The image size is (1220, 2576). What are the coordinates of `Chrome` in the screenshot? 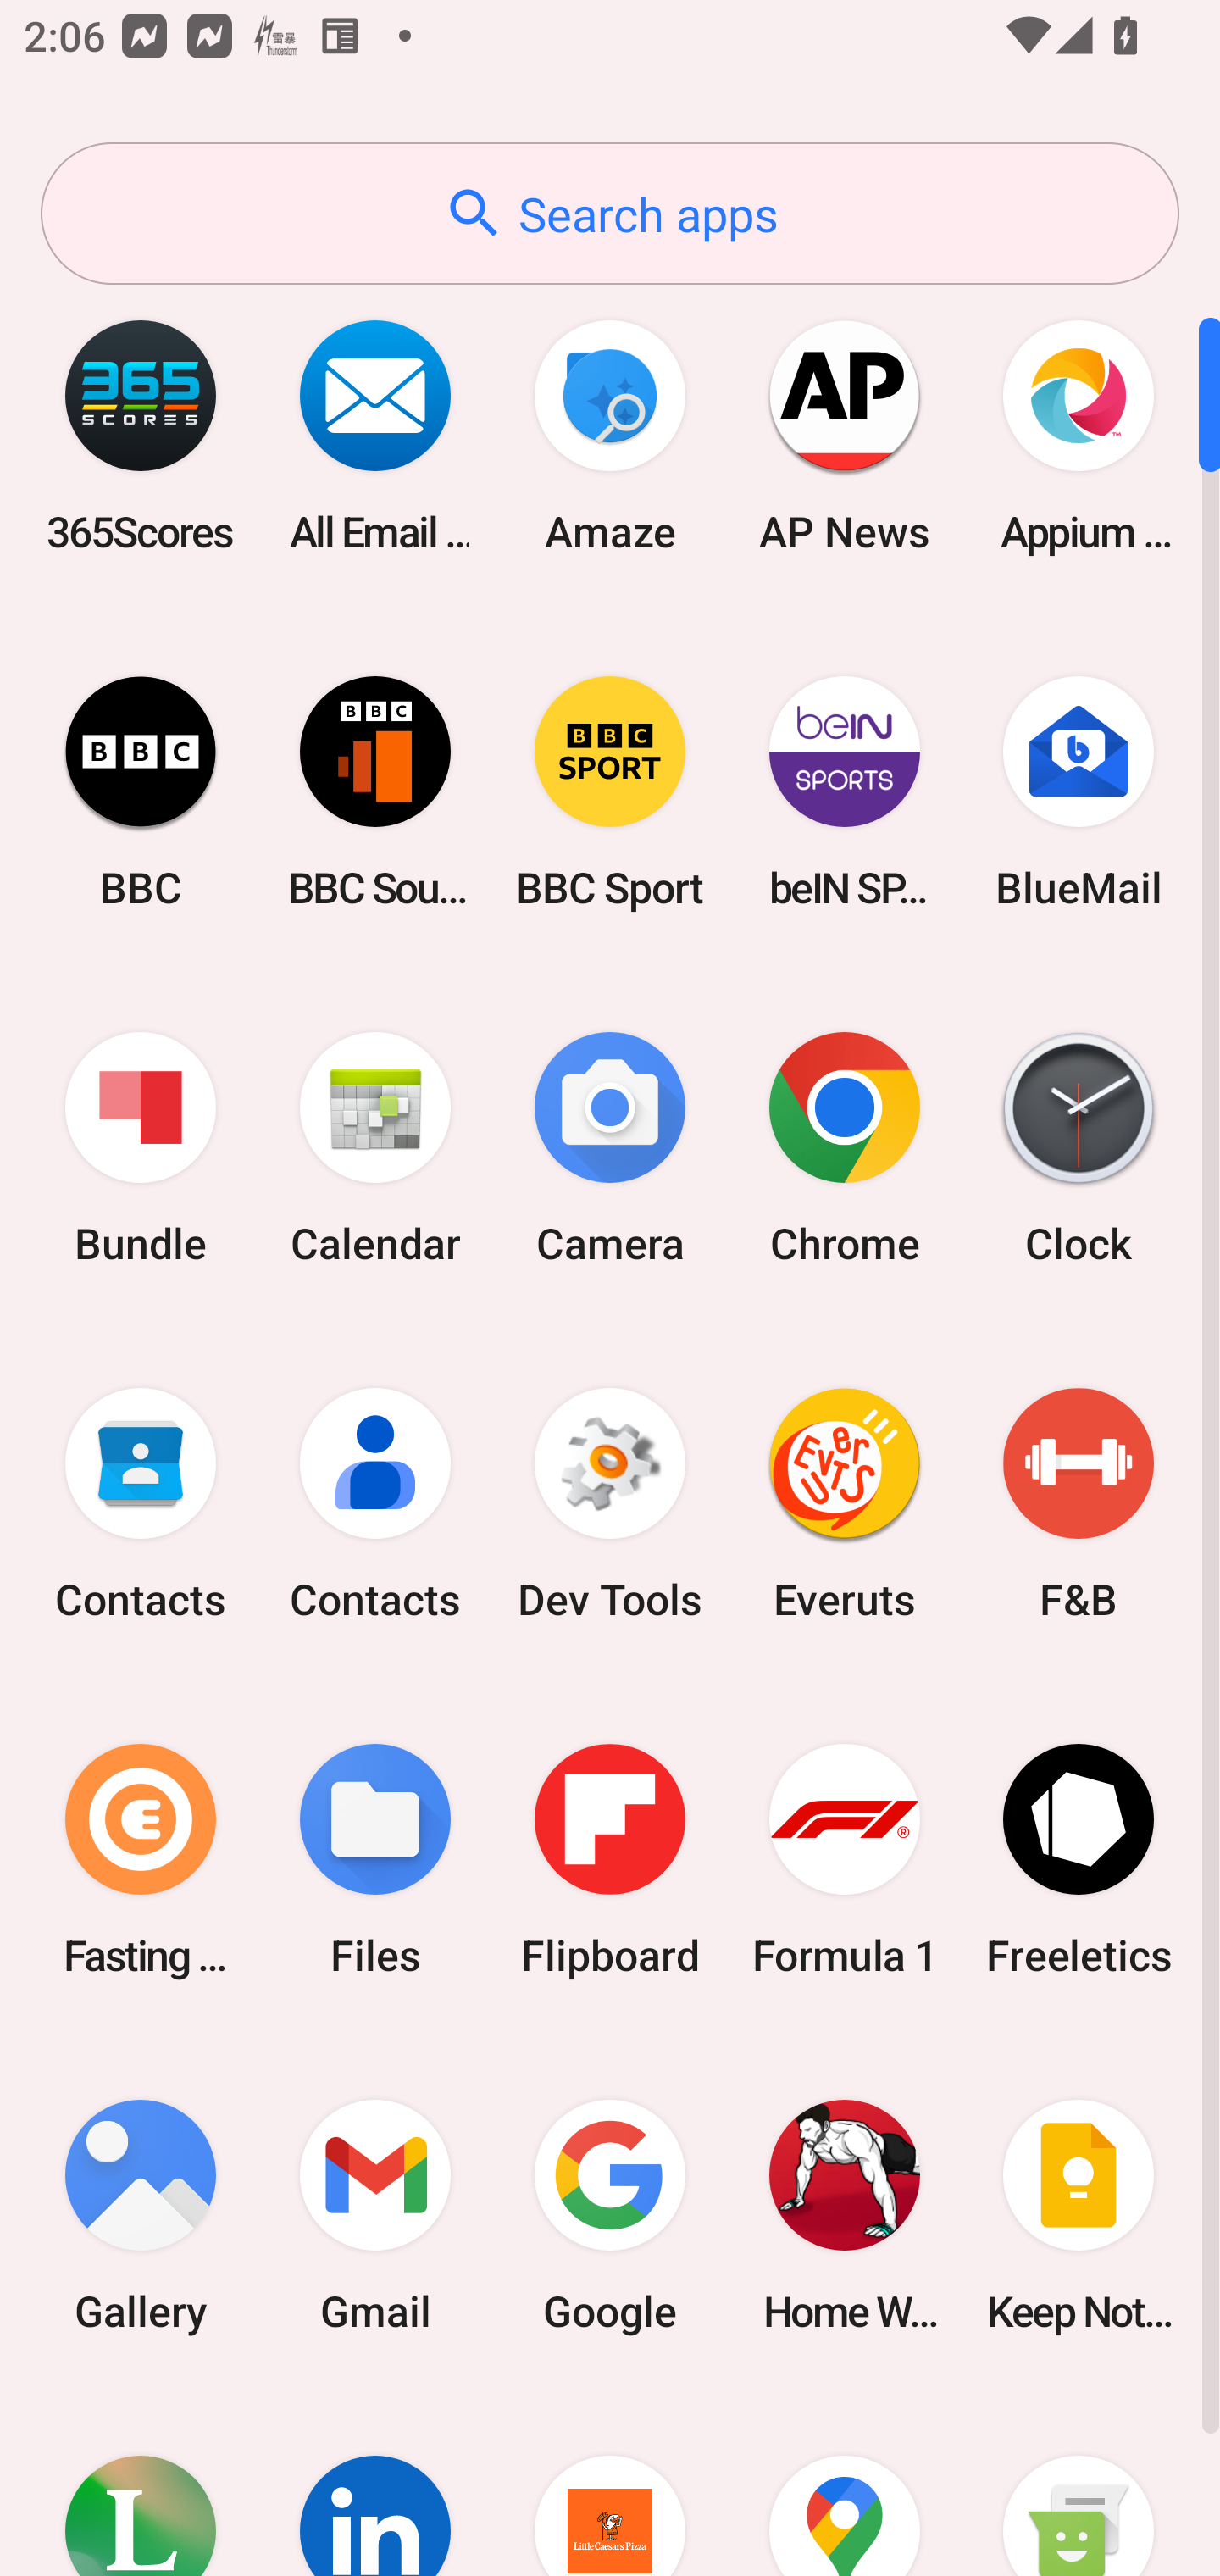 It's located at (844, 1149).